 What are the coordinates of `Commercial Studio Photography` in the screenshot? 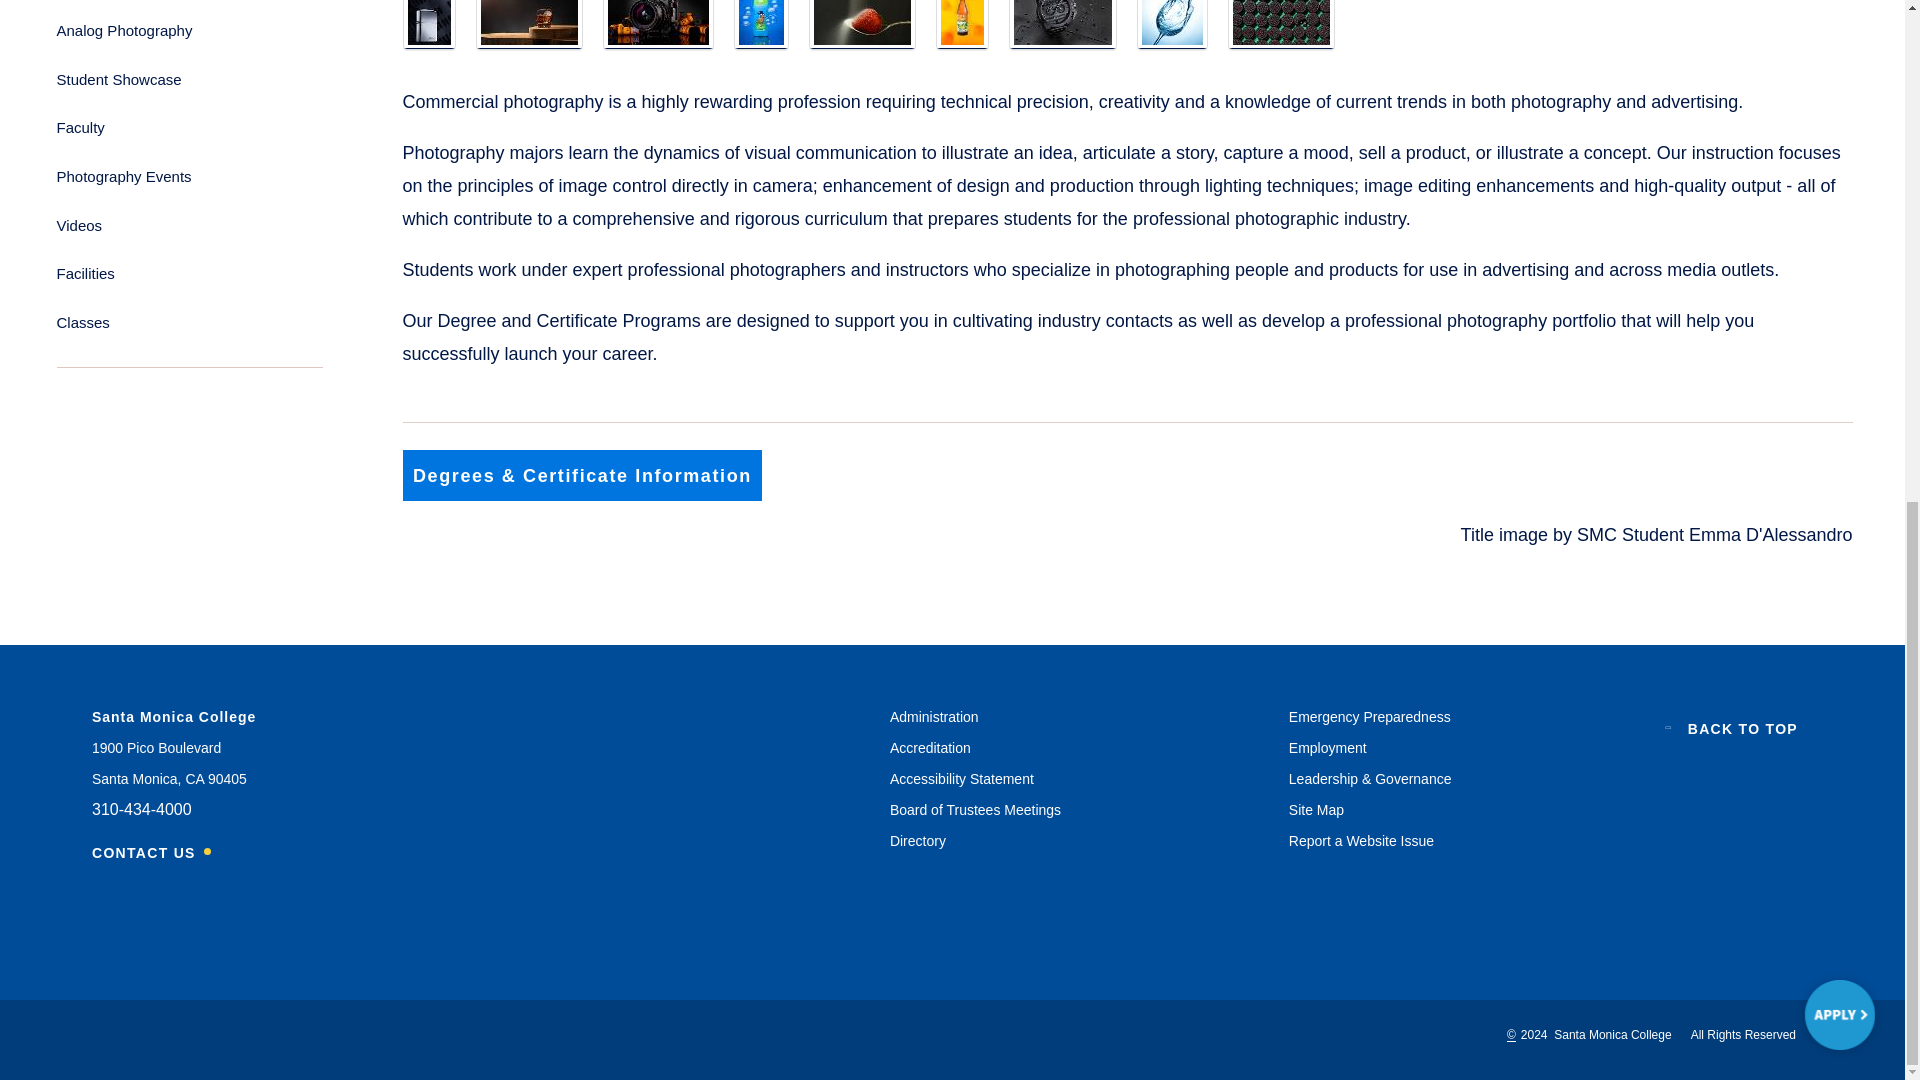 It's located at (658, 22).